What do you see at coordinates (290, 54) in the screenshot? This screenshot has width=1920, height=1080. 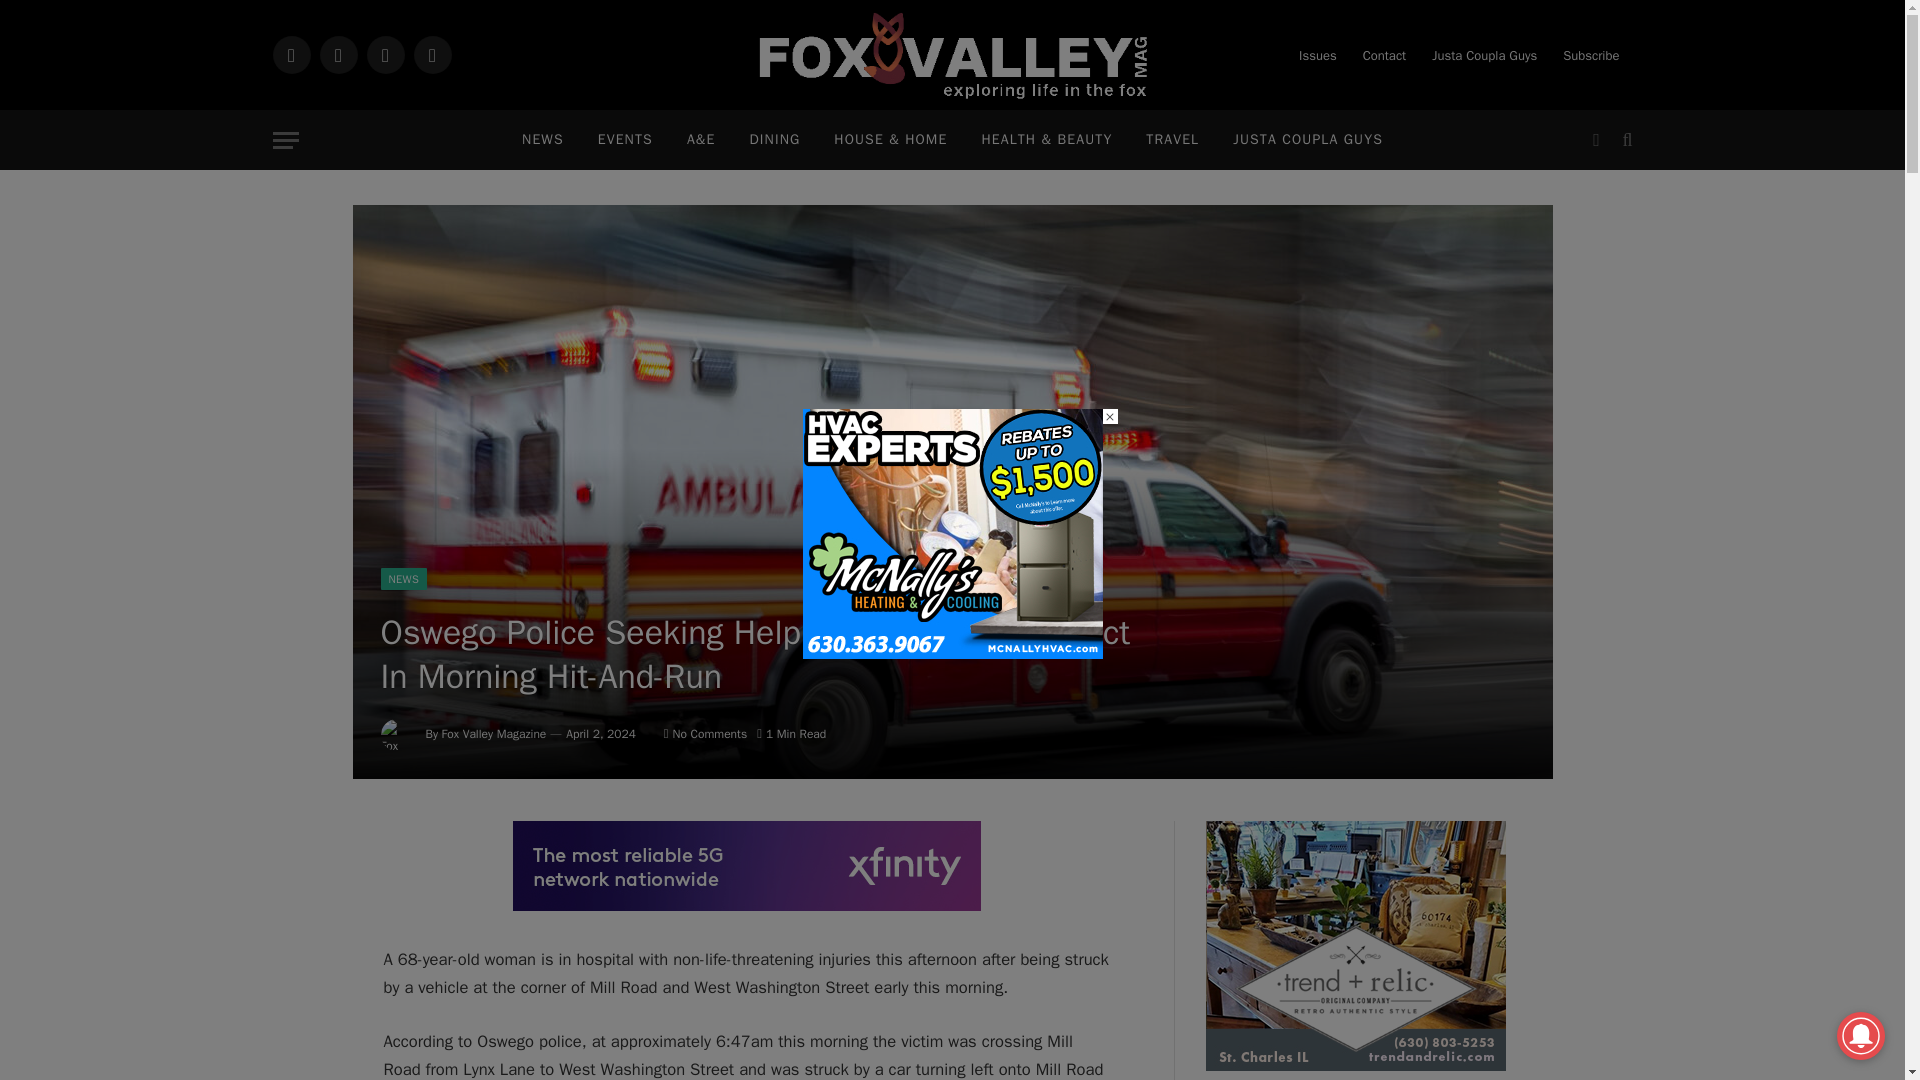 I see `Facebook` at bounding box center [290, 54].